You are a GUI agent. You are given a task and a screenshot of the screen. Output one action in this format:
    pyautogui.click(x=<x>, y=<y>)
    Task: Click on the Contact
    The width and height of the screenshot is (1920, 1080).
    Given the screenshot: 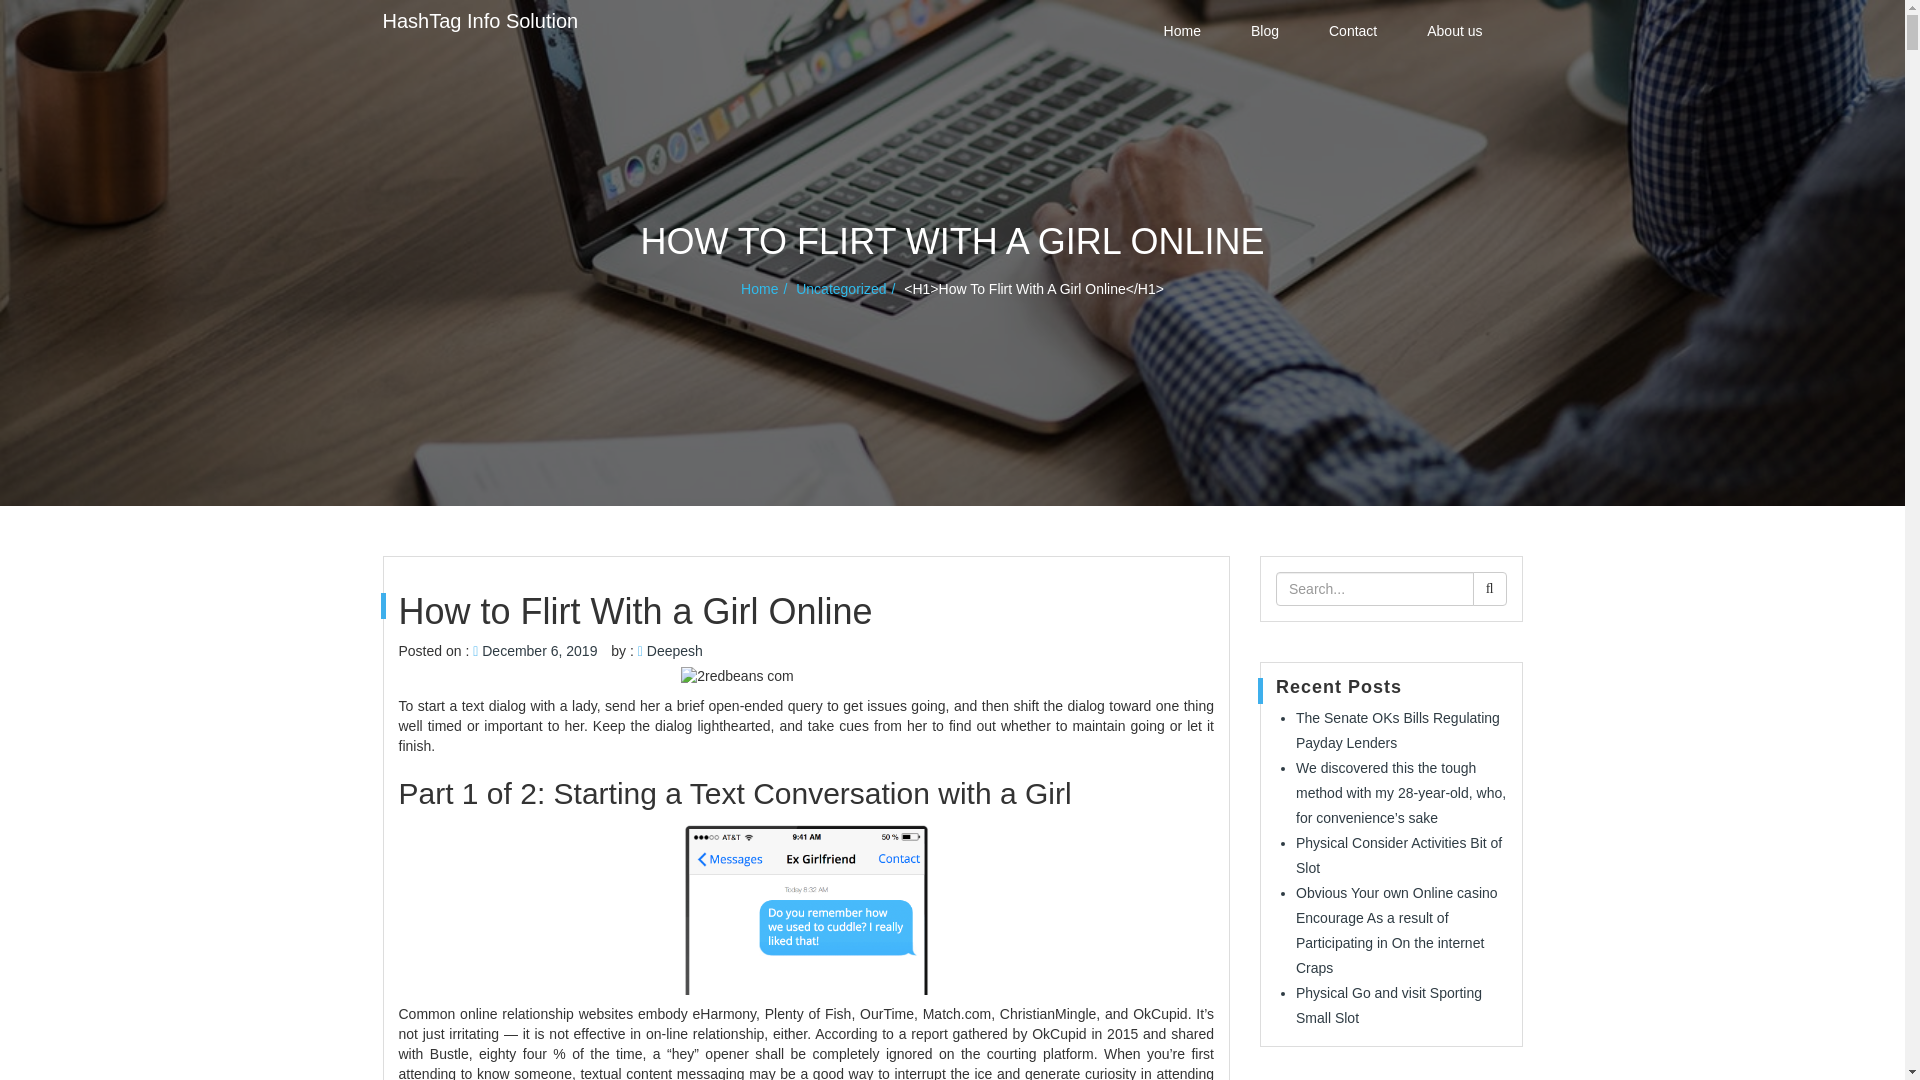 What is the action you would take?
    pyautogui.click(x=1353, y=30)
    